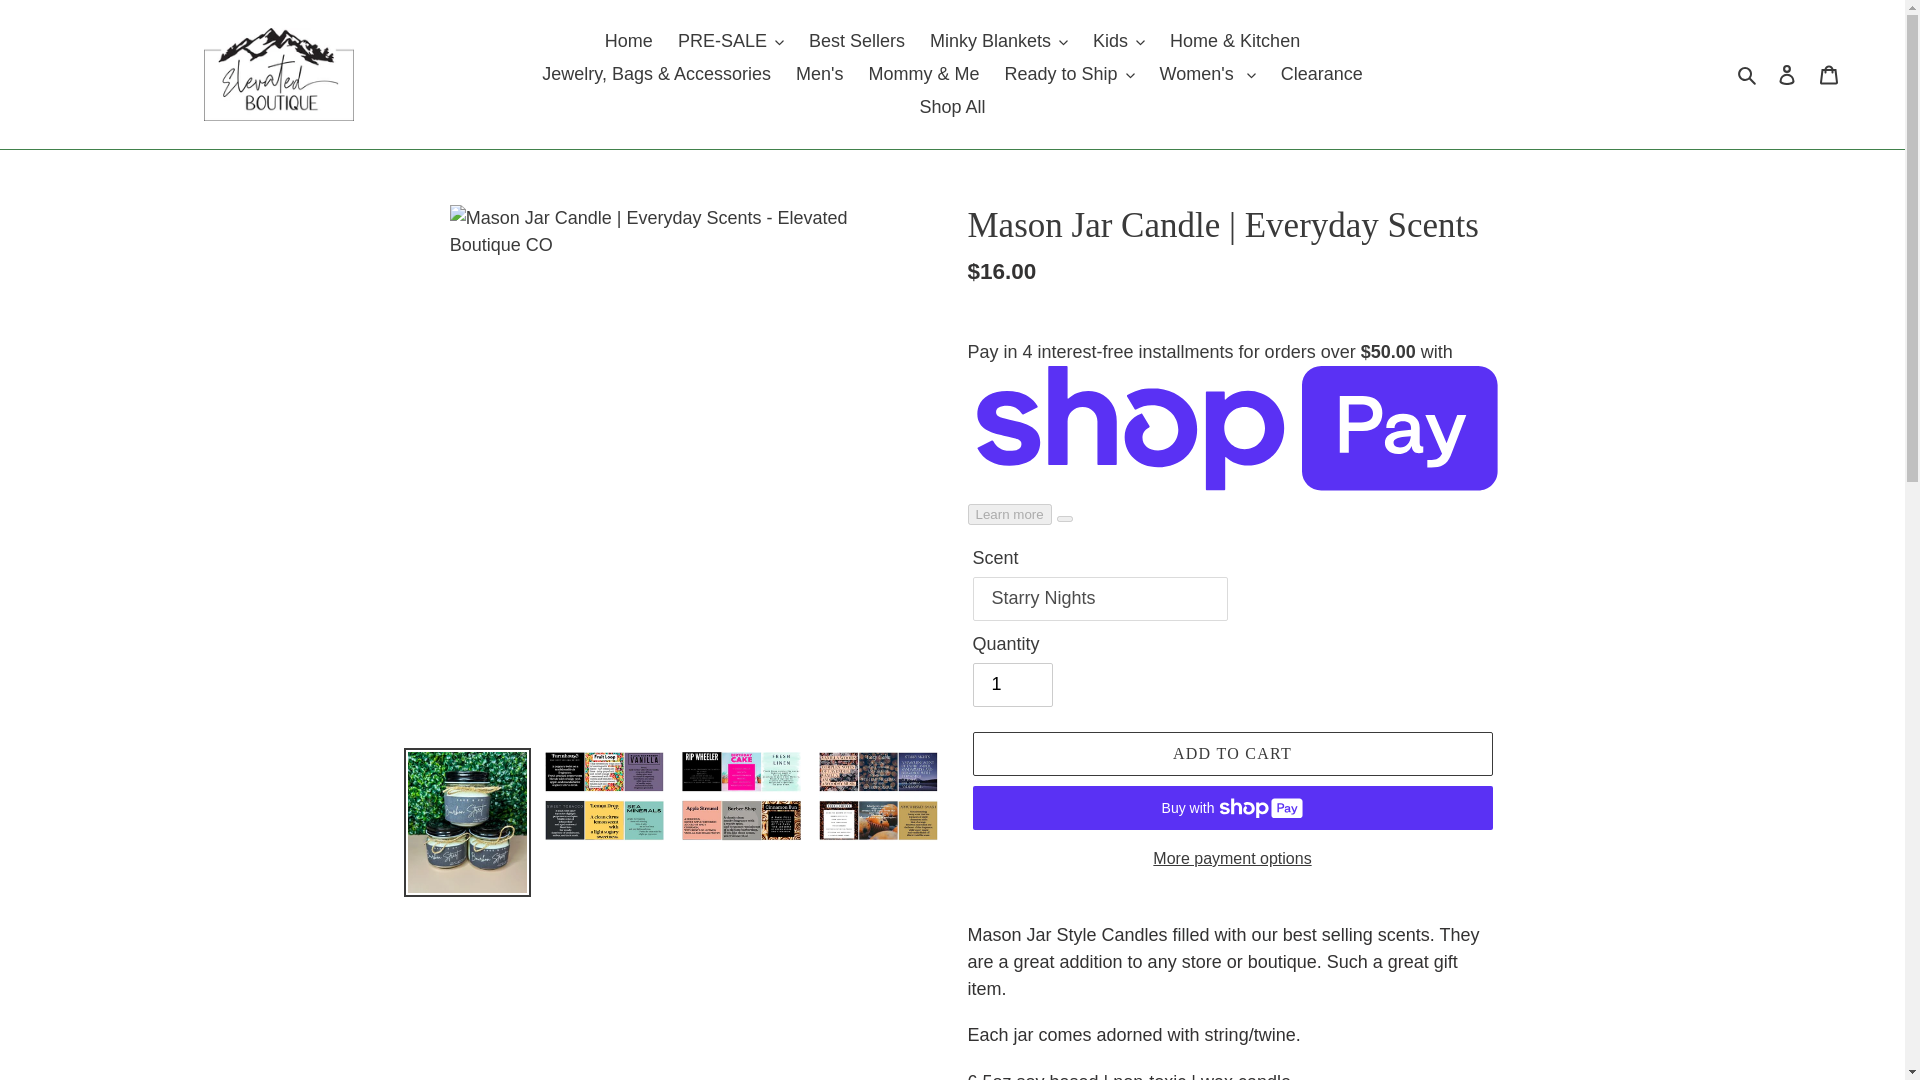 The image size is (1920, 1080). I want to click on Best Sellers, so click(856, 41).